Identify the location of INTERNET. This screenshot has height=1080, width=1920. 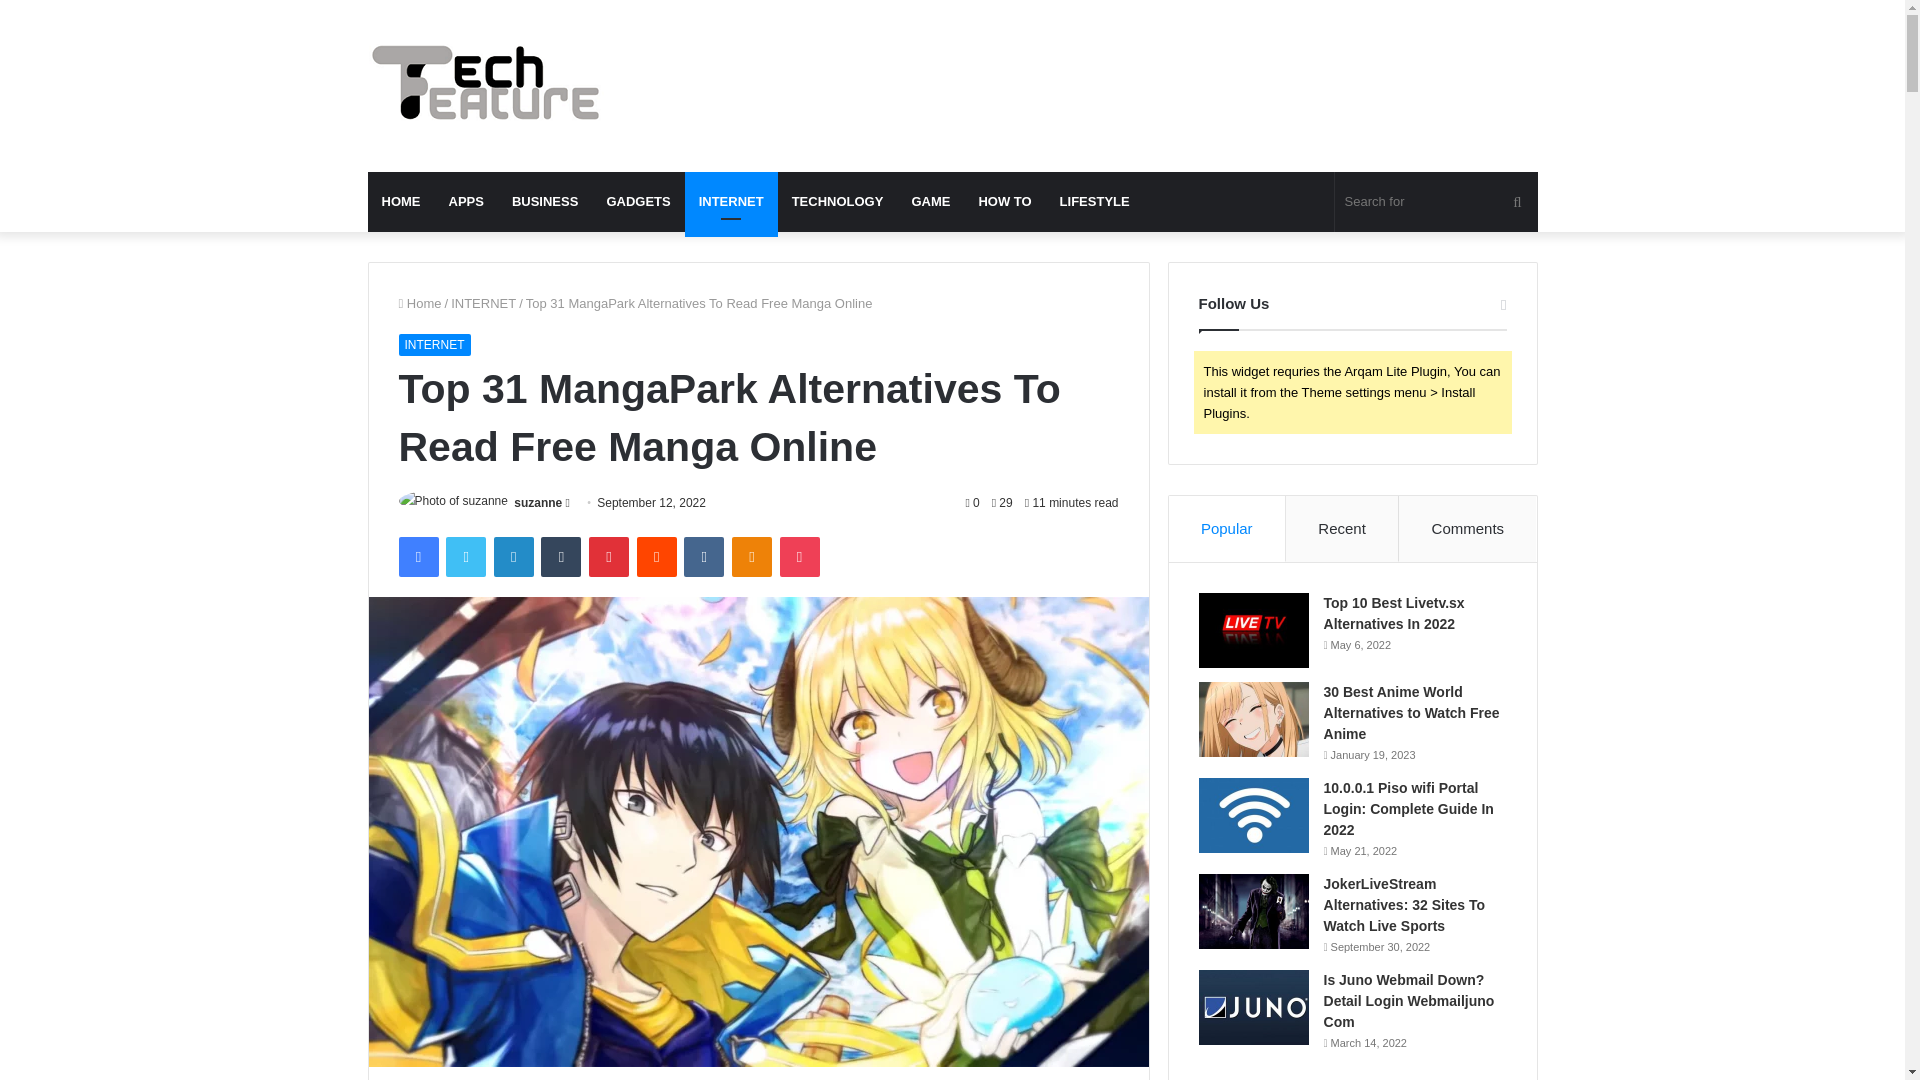
(484, 303).